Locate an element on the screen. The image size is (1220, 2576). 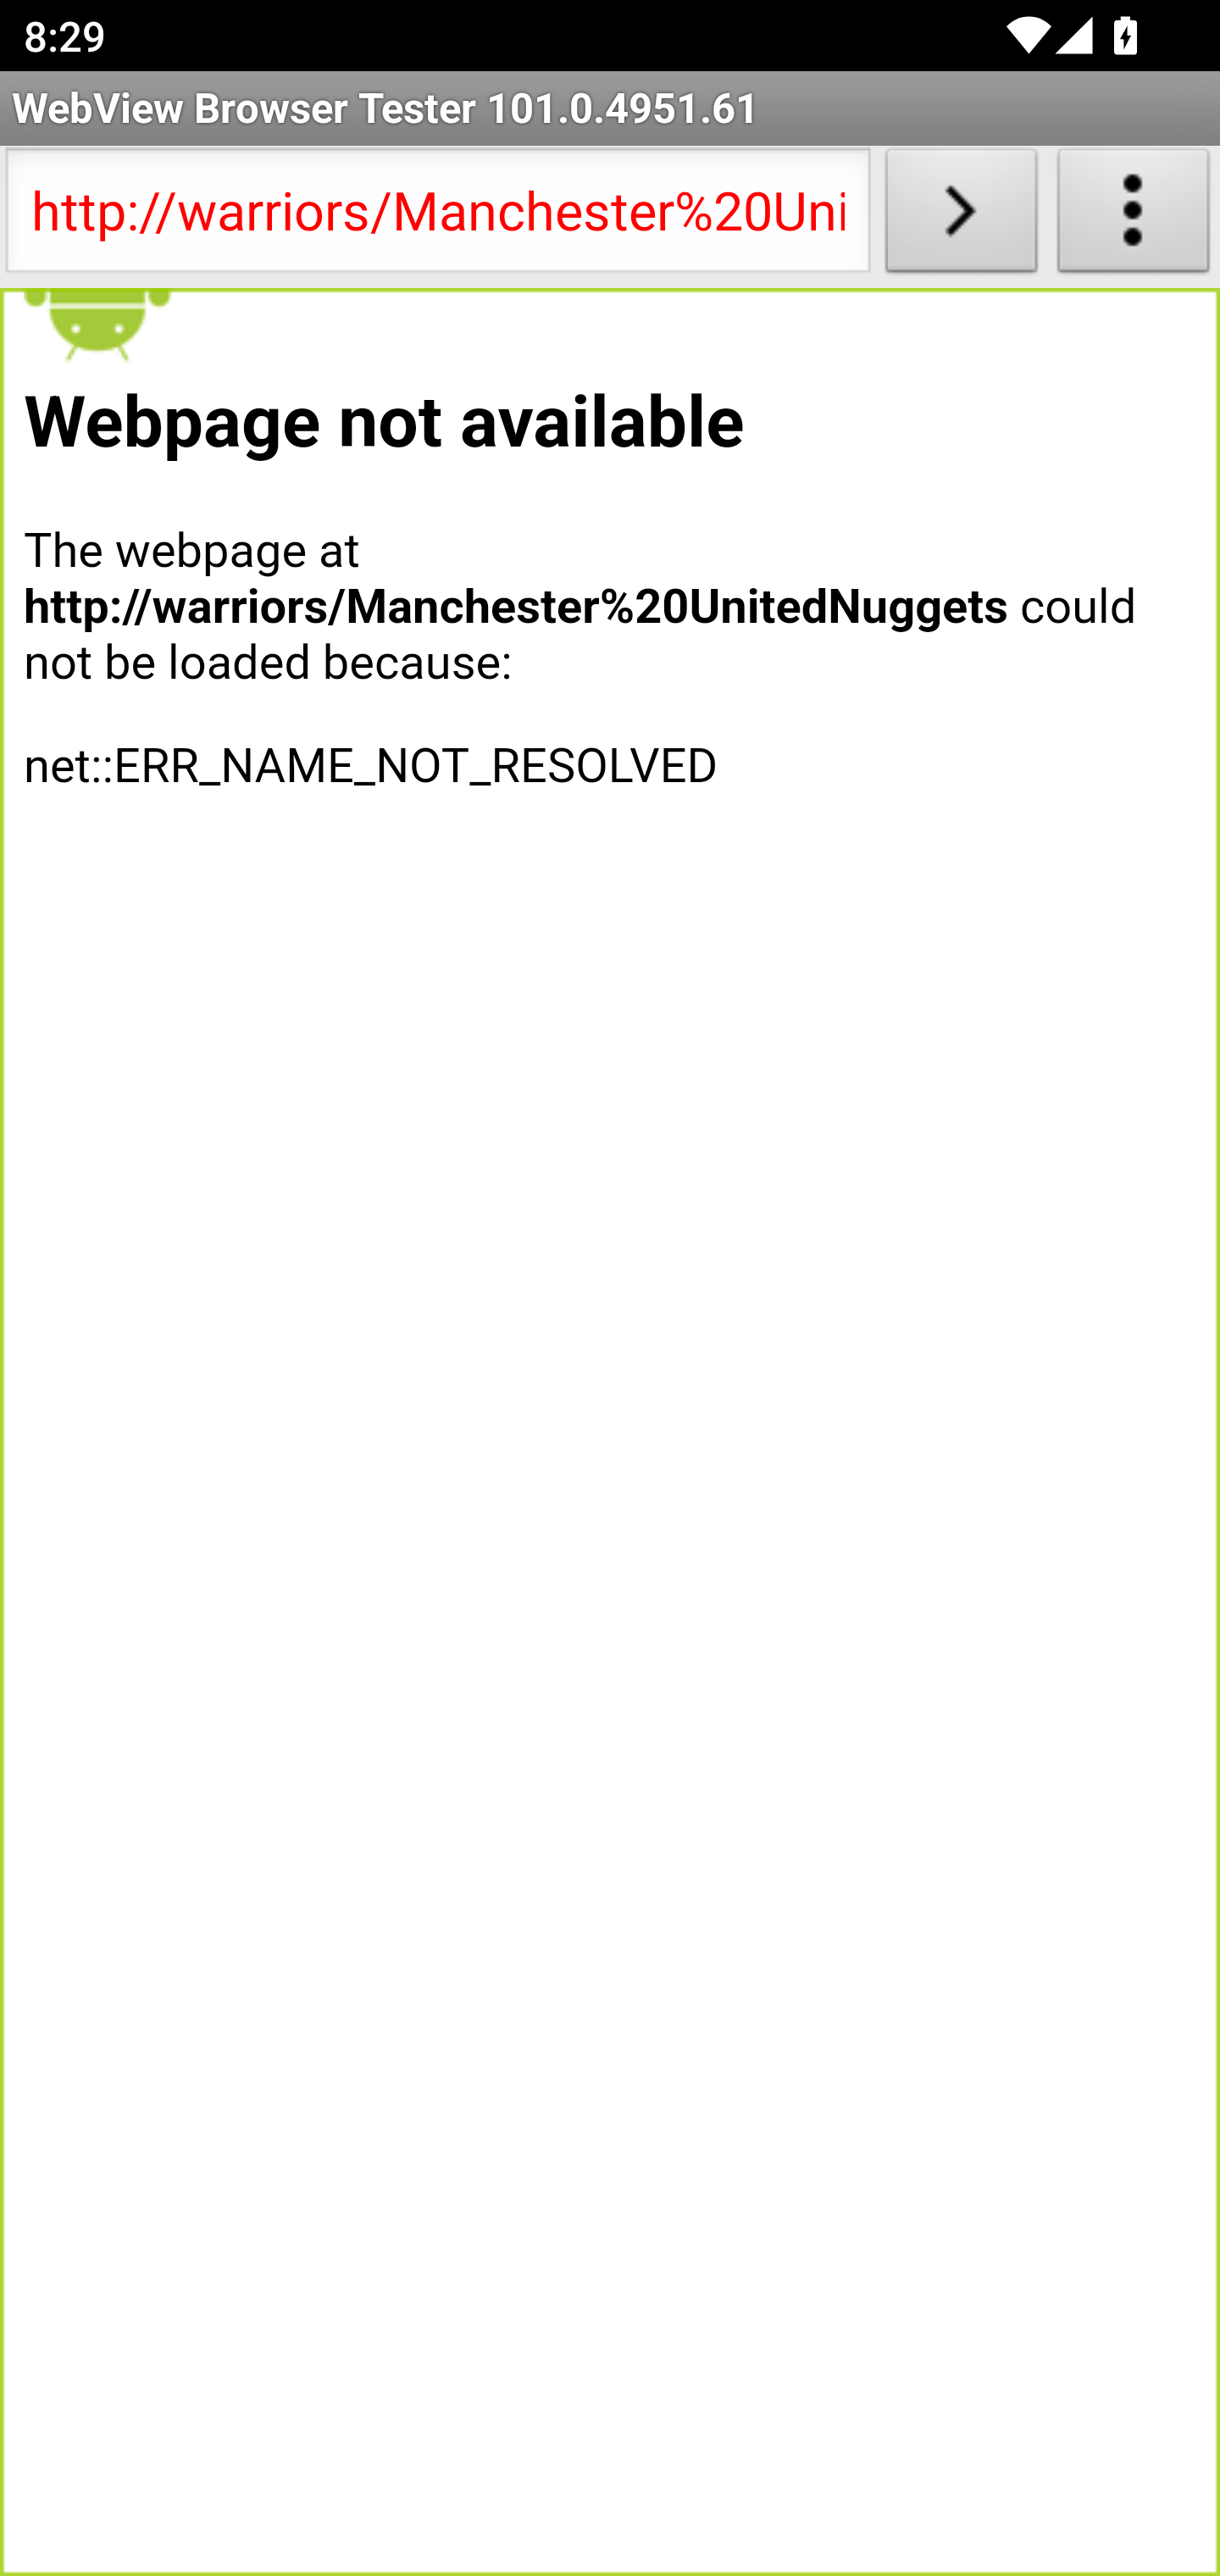
About WebView is located at coordinates (1134, 217).